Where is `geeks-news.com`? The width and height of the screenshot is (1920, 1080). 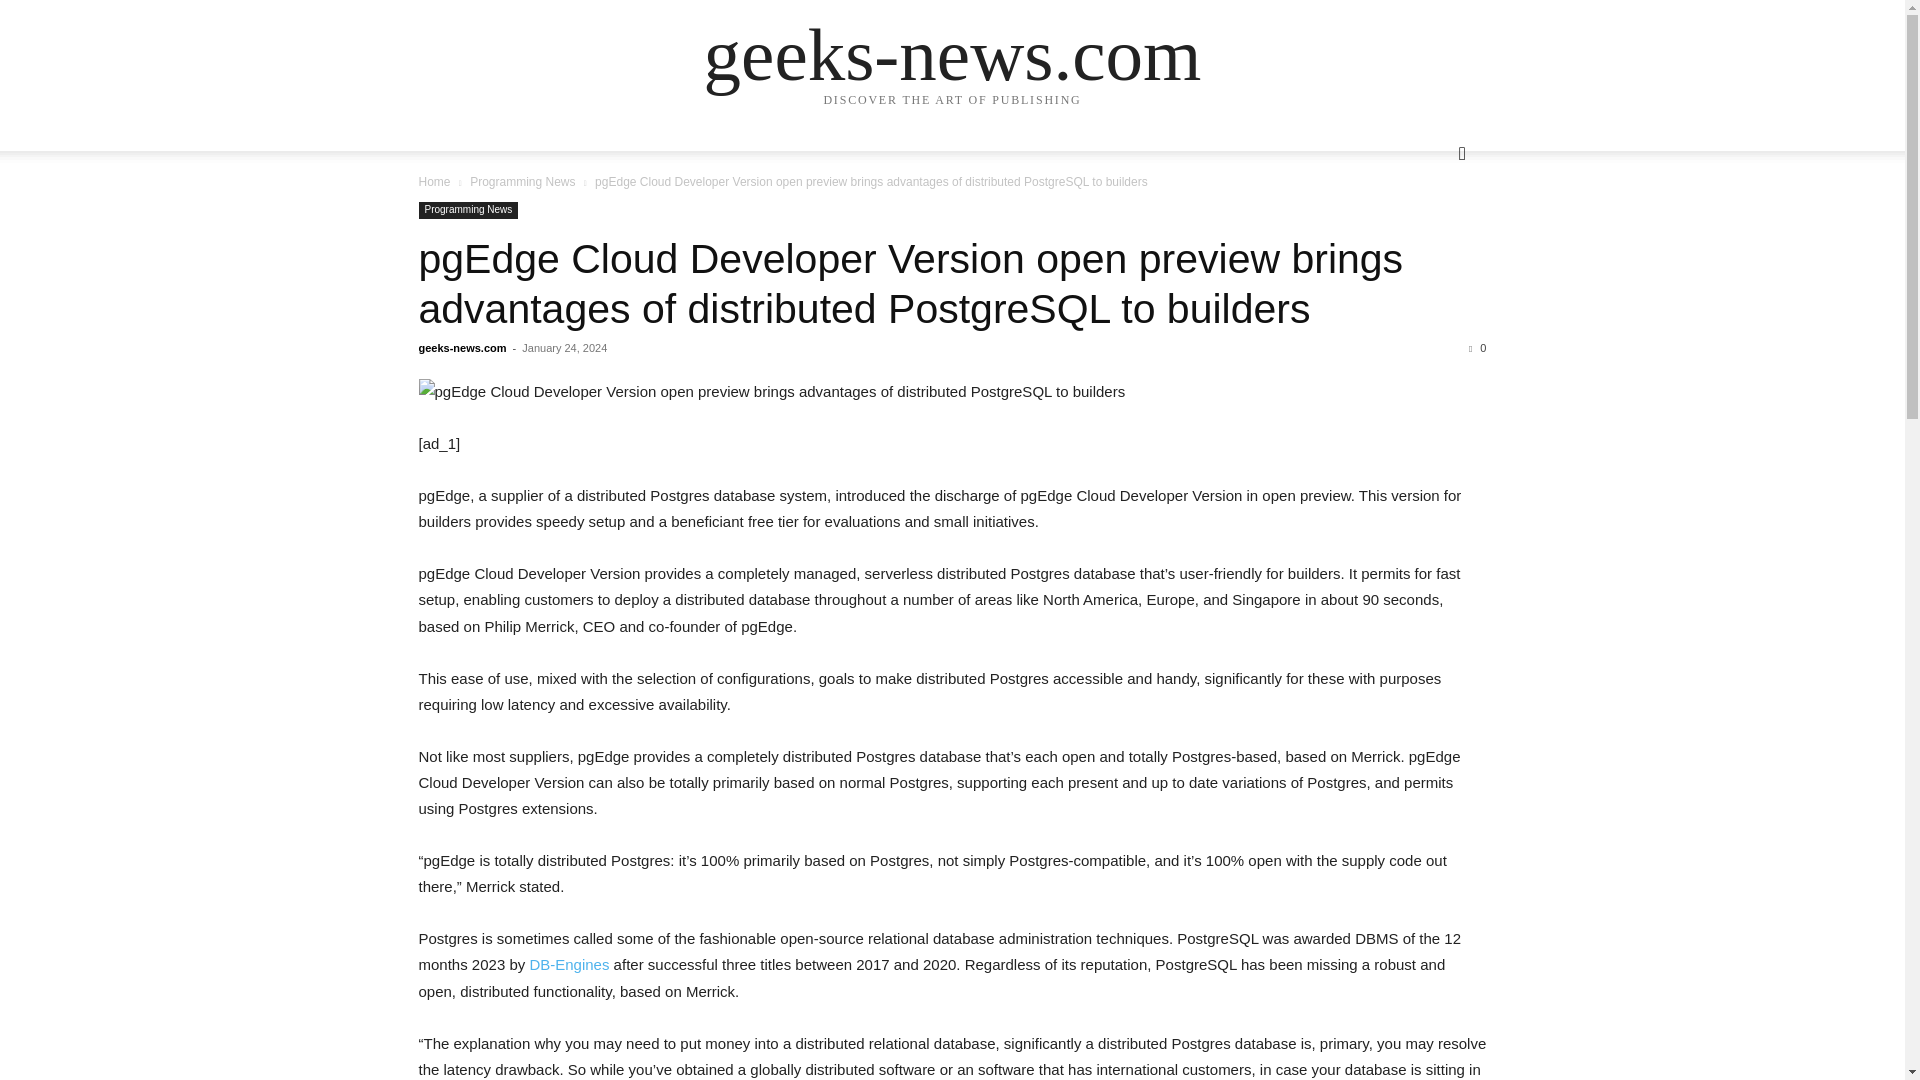
geeks-news.com is located at coordinates (462, 348).